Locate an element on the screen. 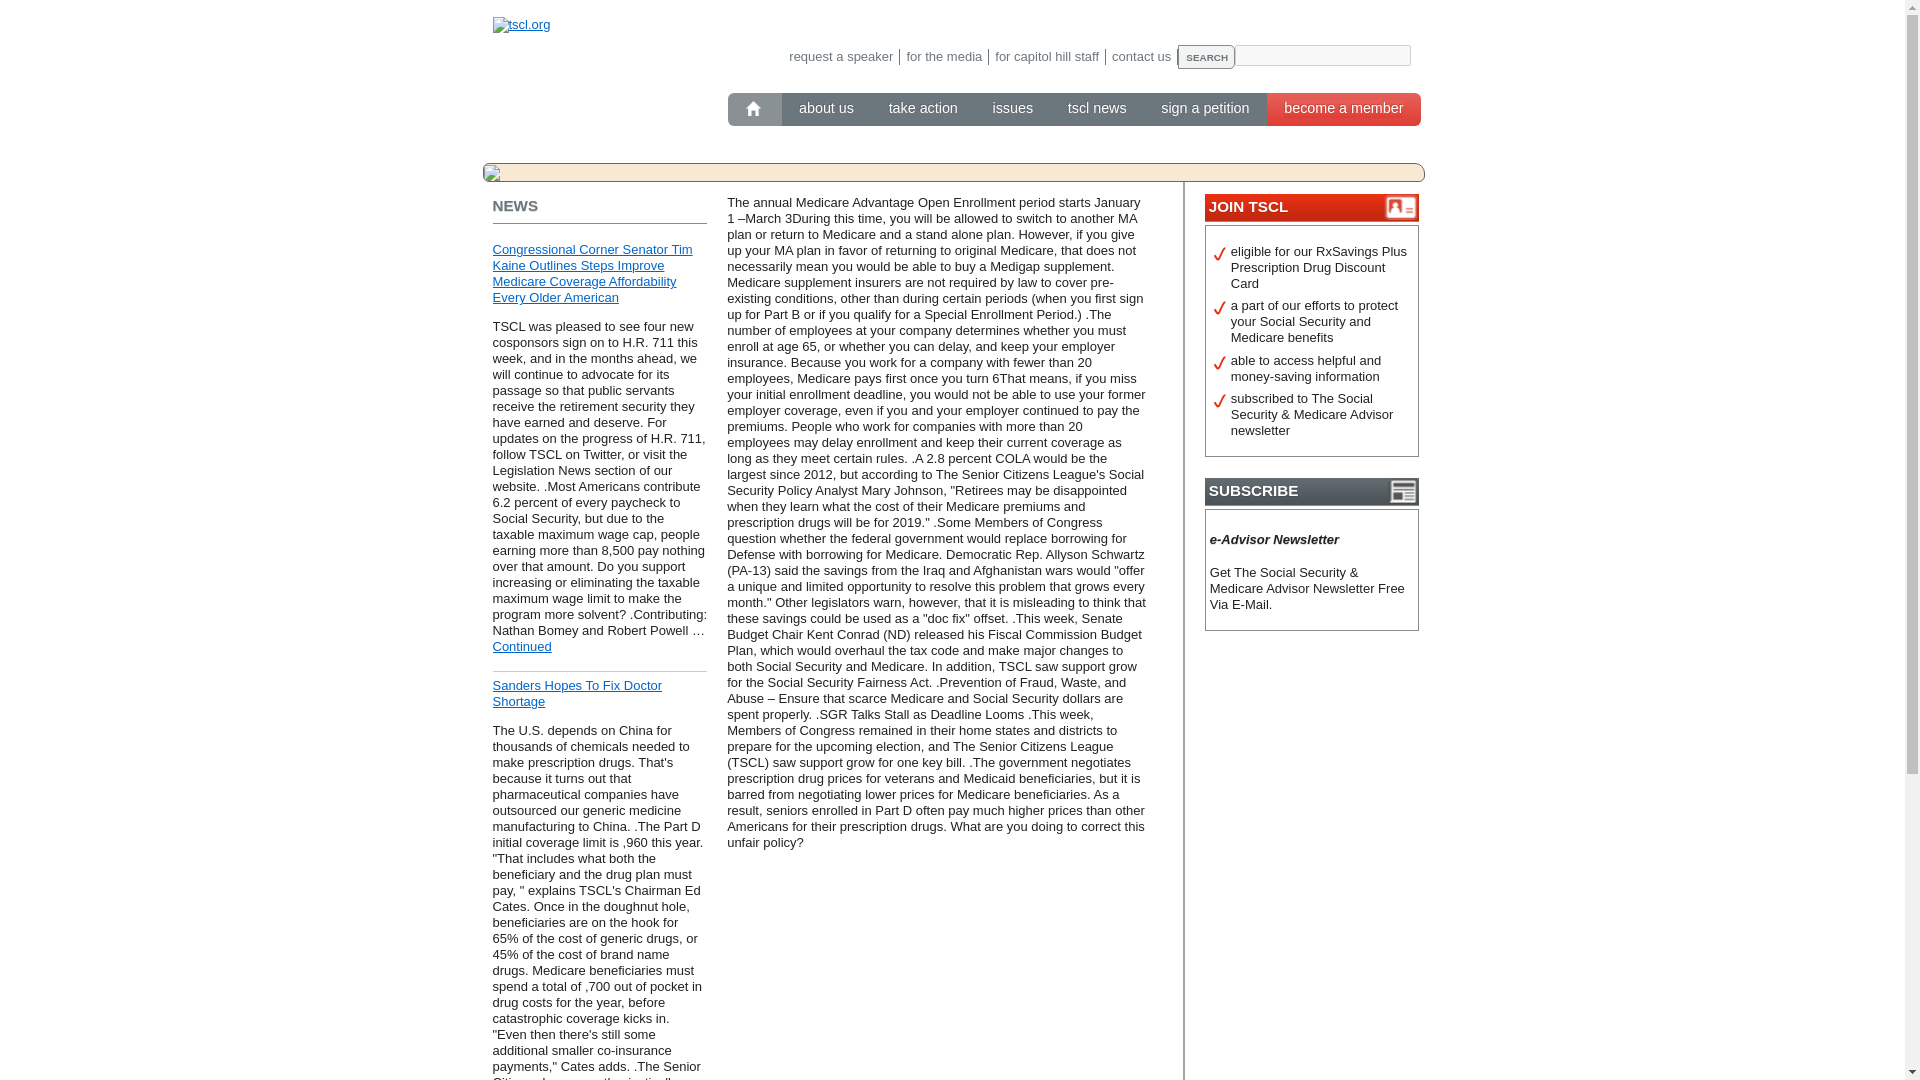 The height and width of the screenshot is (1080, 1920). Continued is located at coordinates (521, 646).